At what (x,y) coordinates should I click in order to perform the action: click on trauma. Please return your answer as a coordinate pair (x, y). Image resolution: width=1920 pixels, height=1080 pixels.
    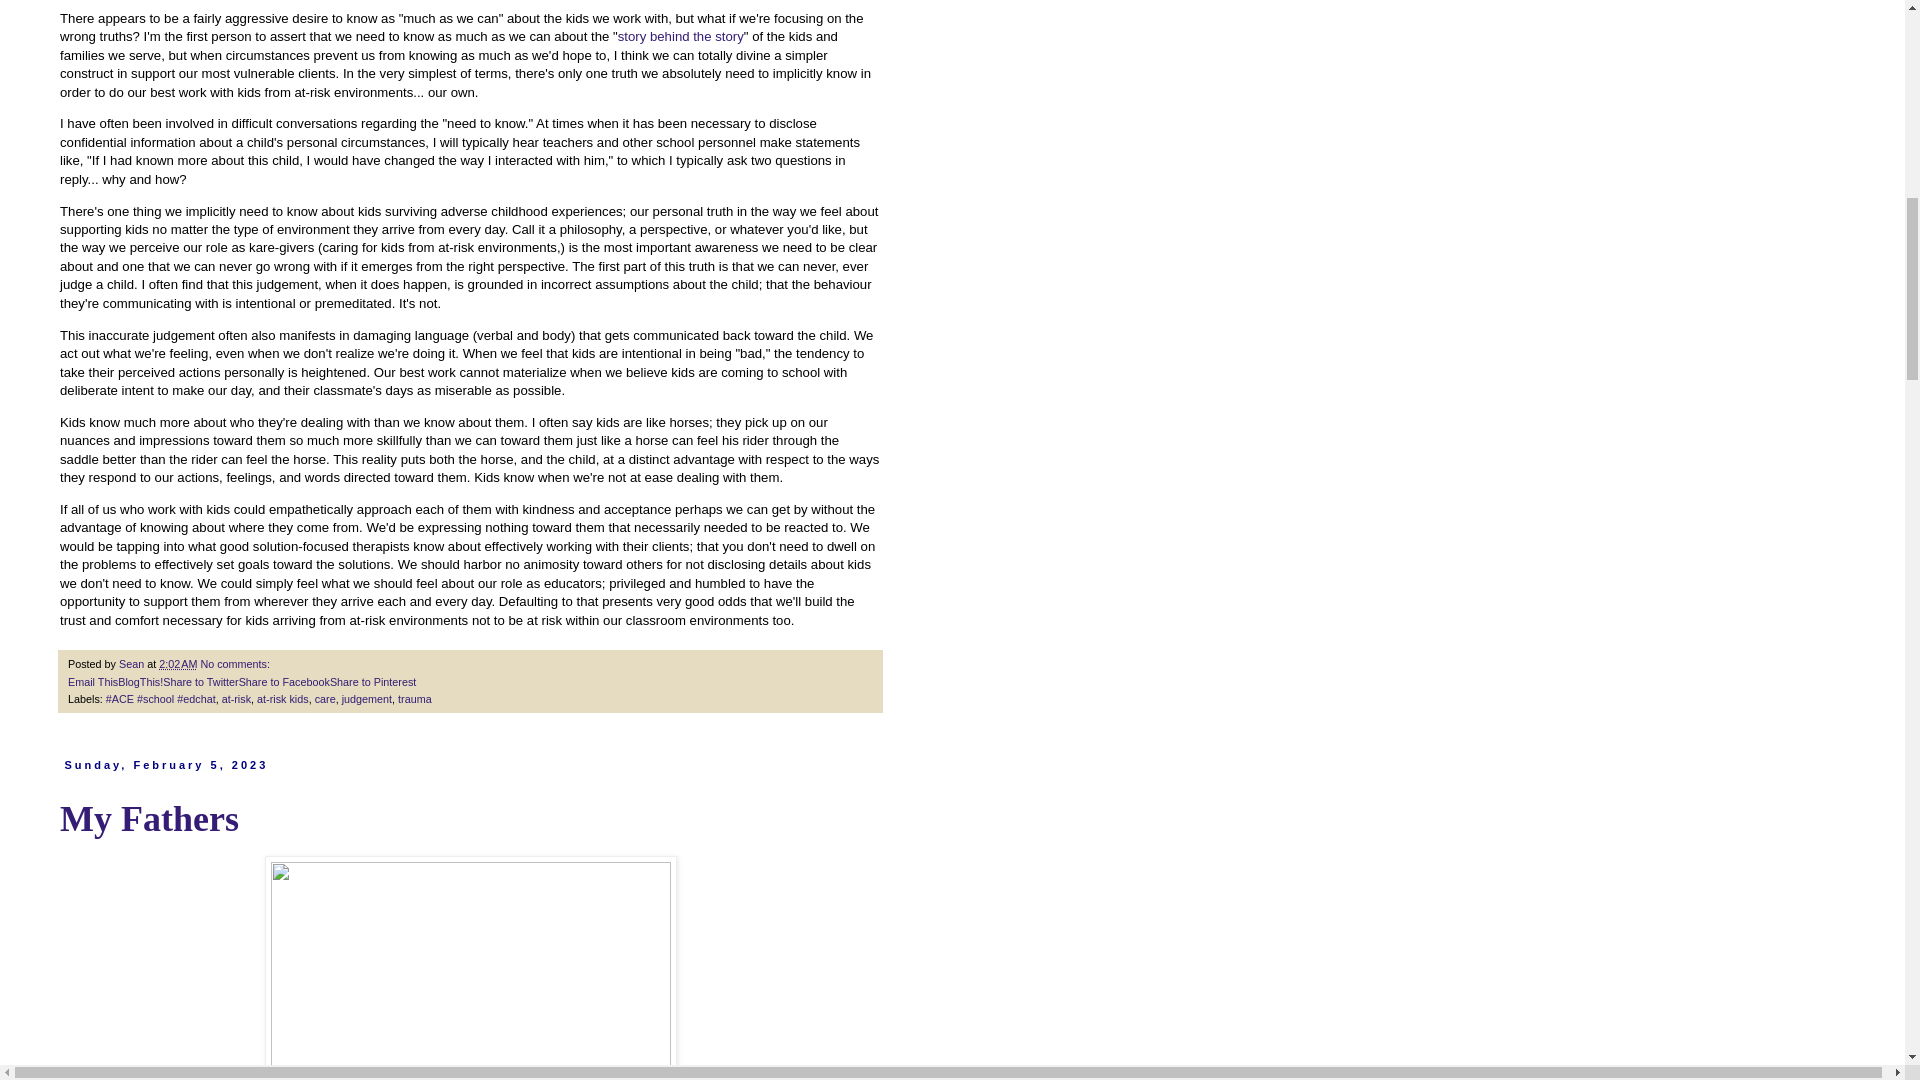
    Looking at the image, I should click on (414, 699).